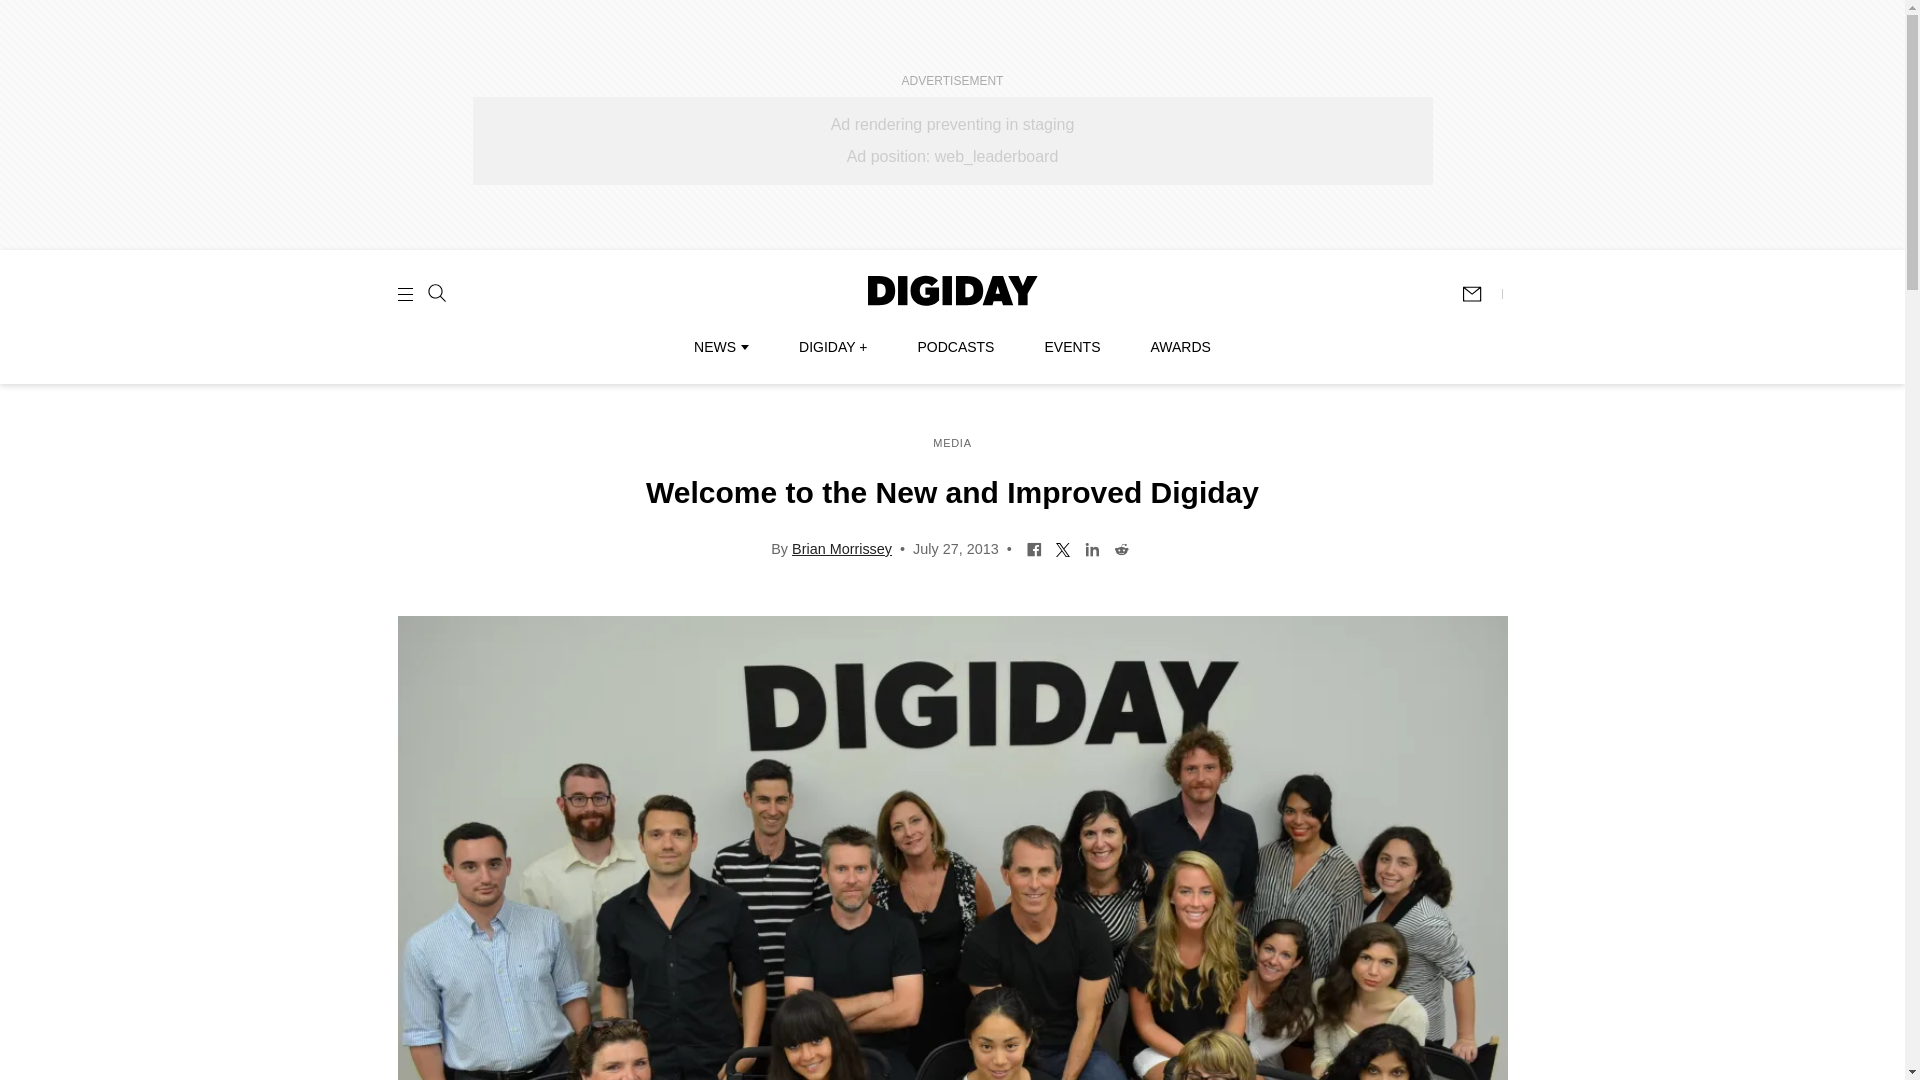  What do you see at coordinates (1072, 347) in the screenshot?
I see `EVENTS` at bounding box center [1072, 347].